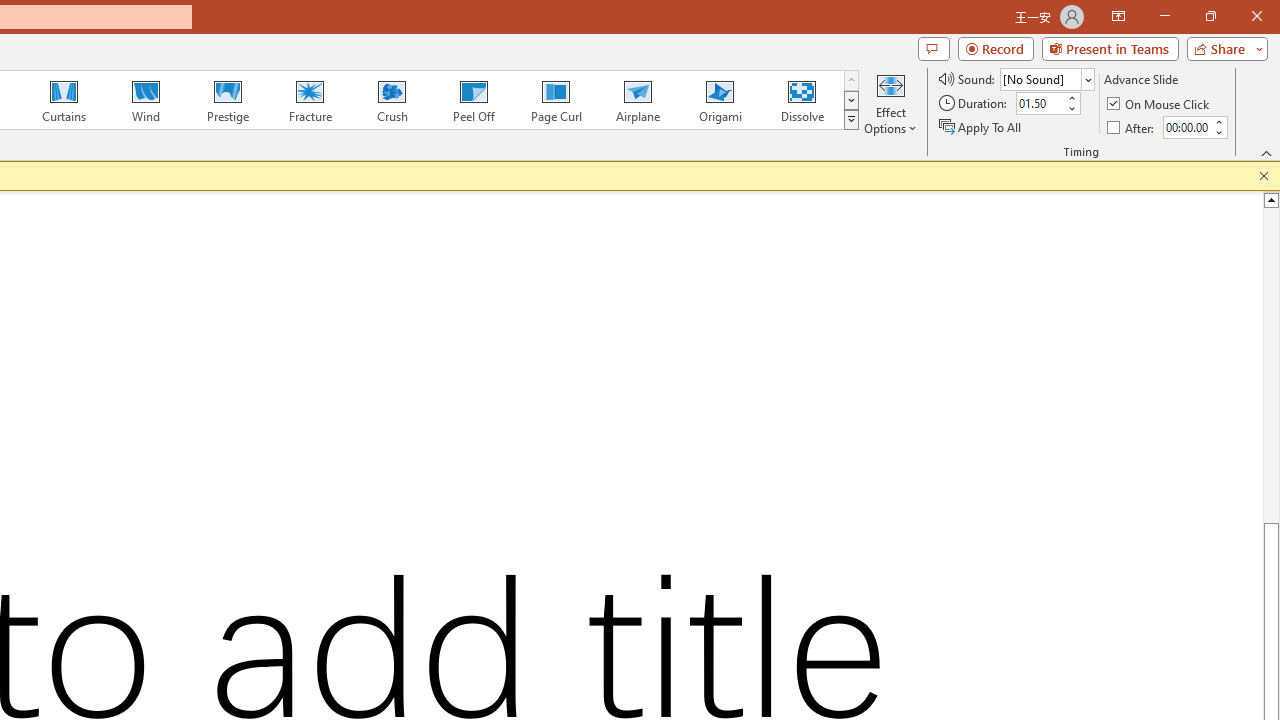 This screenshot has height=720, width=1280. What do you see at coordinates (981, 126) in the screenshot?
I see `Apply To All` at bounding box center [981, 126].